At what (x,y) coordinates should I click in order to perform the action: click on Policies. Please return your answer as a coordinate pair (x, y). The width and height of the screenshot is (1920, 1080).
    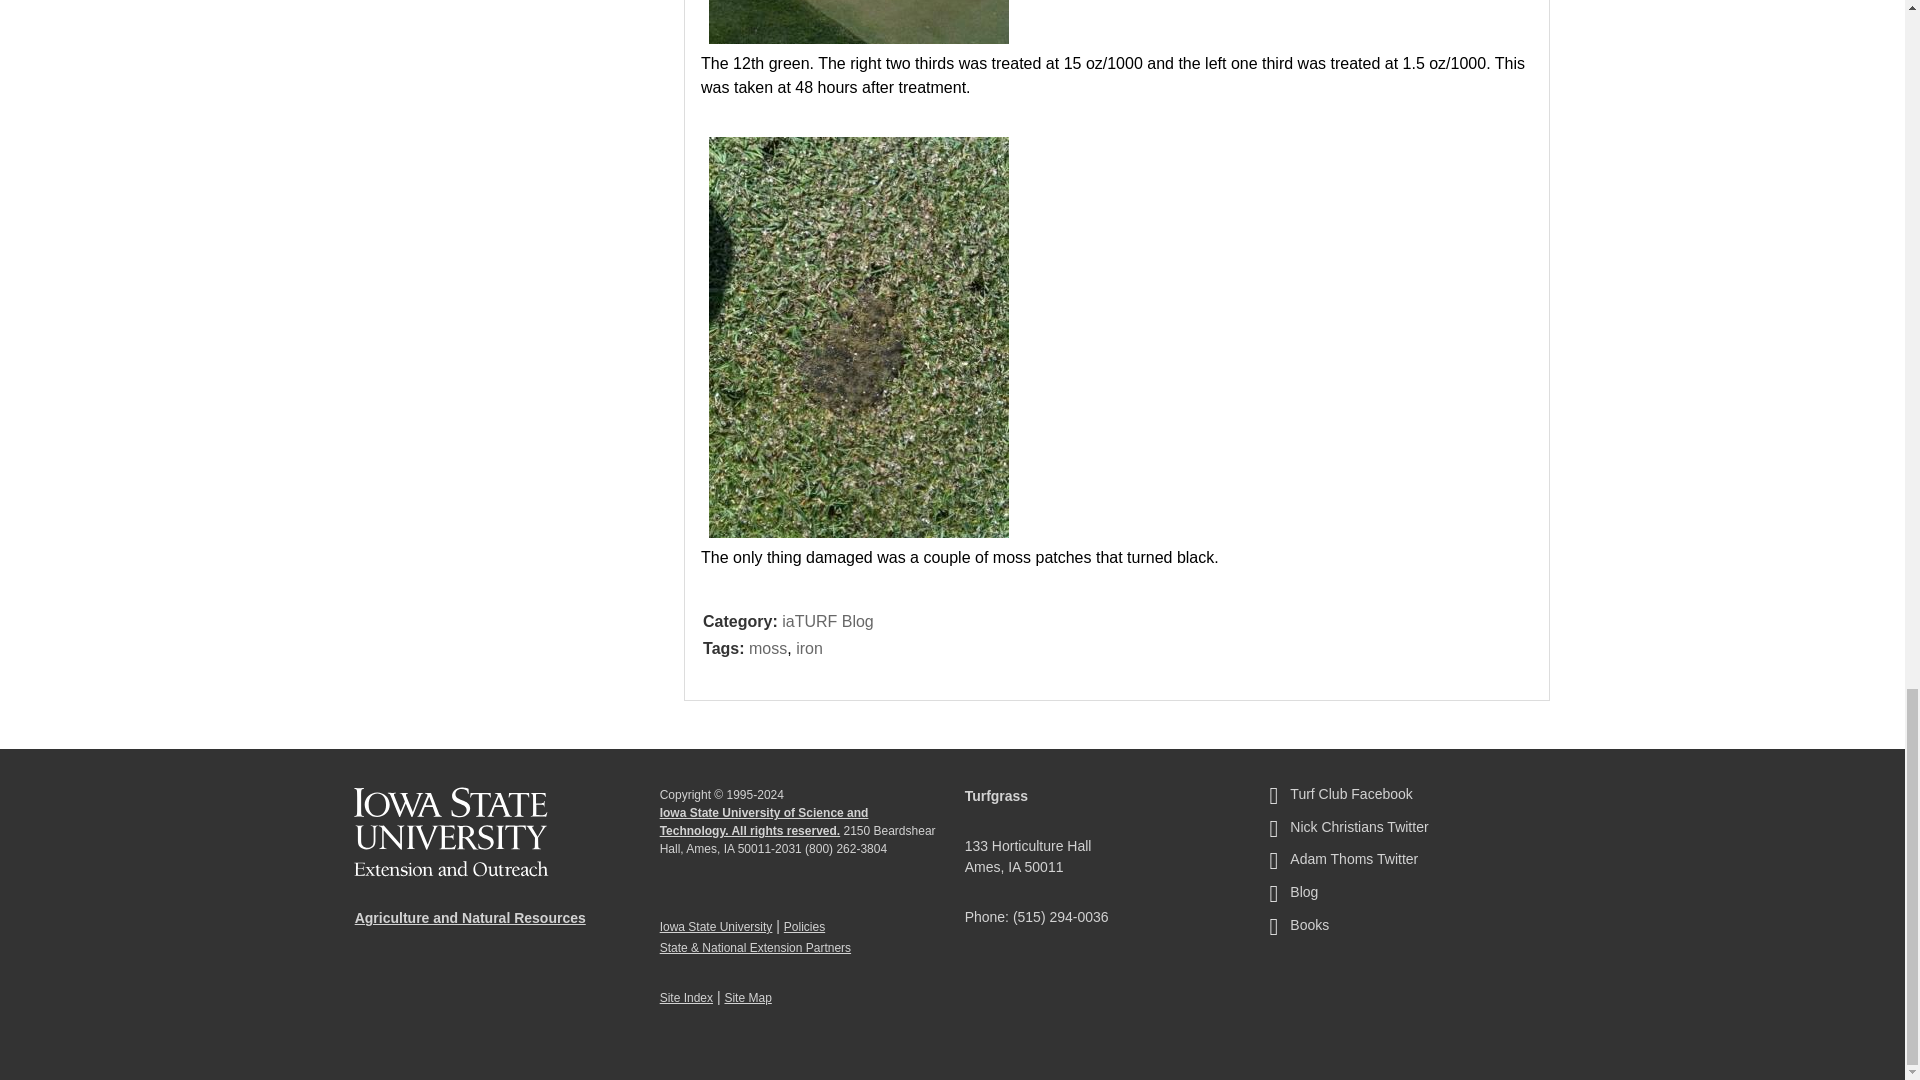
    Looking at the image, I should click on (804, 927).